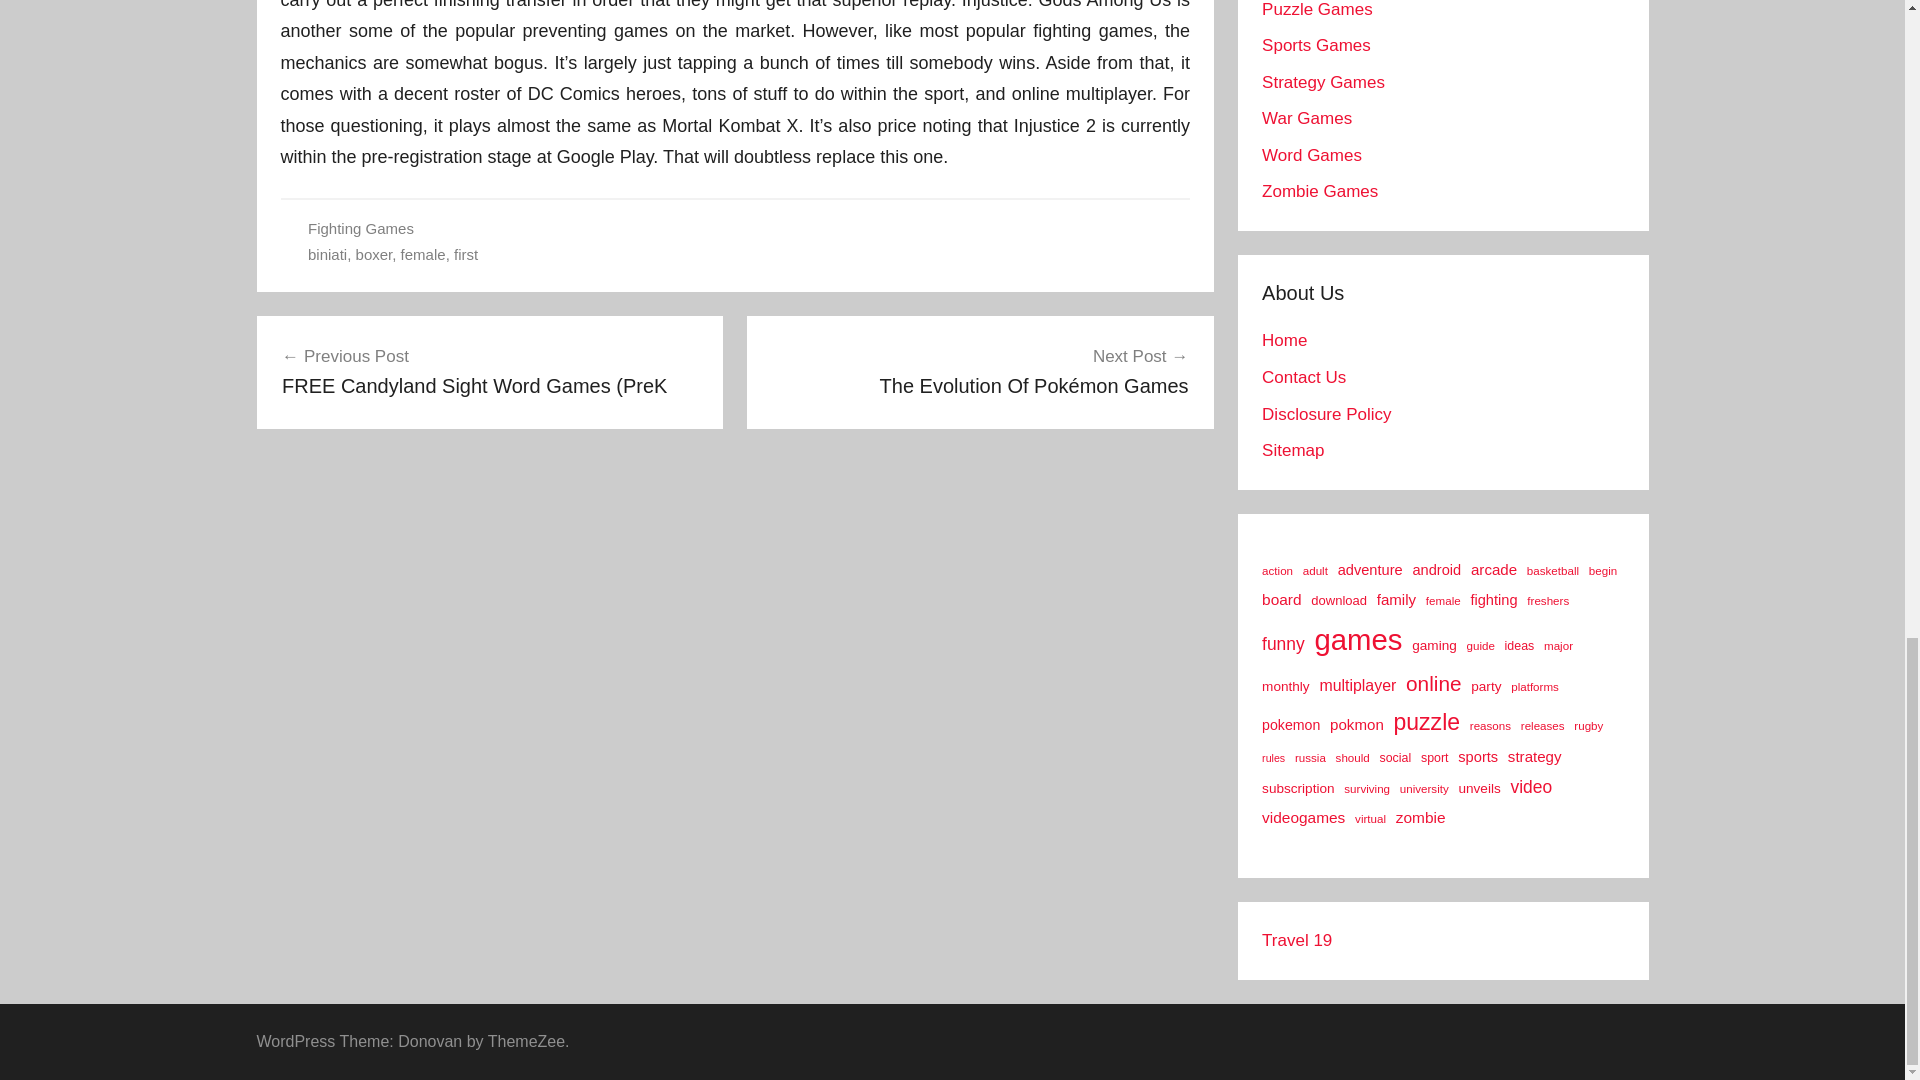 This screenshot has width=1920, height=1080. What do you see at coordinates (466, 254) in the screenshot?
I see `first` at bounding box center [466, 254].